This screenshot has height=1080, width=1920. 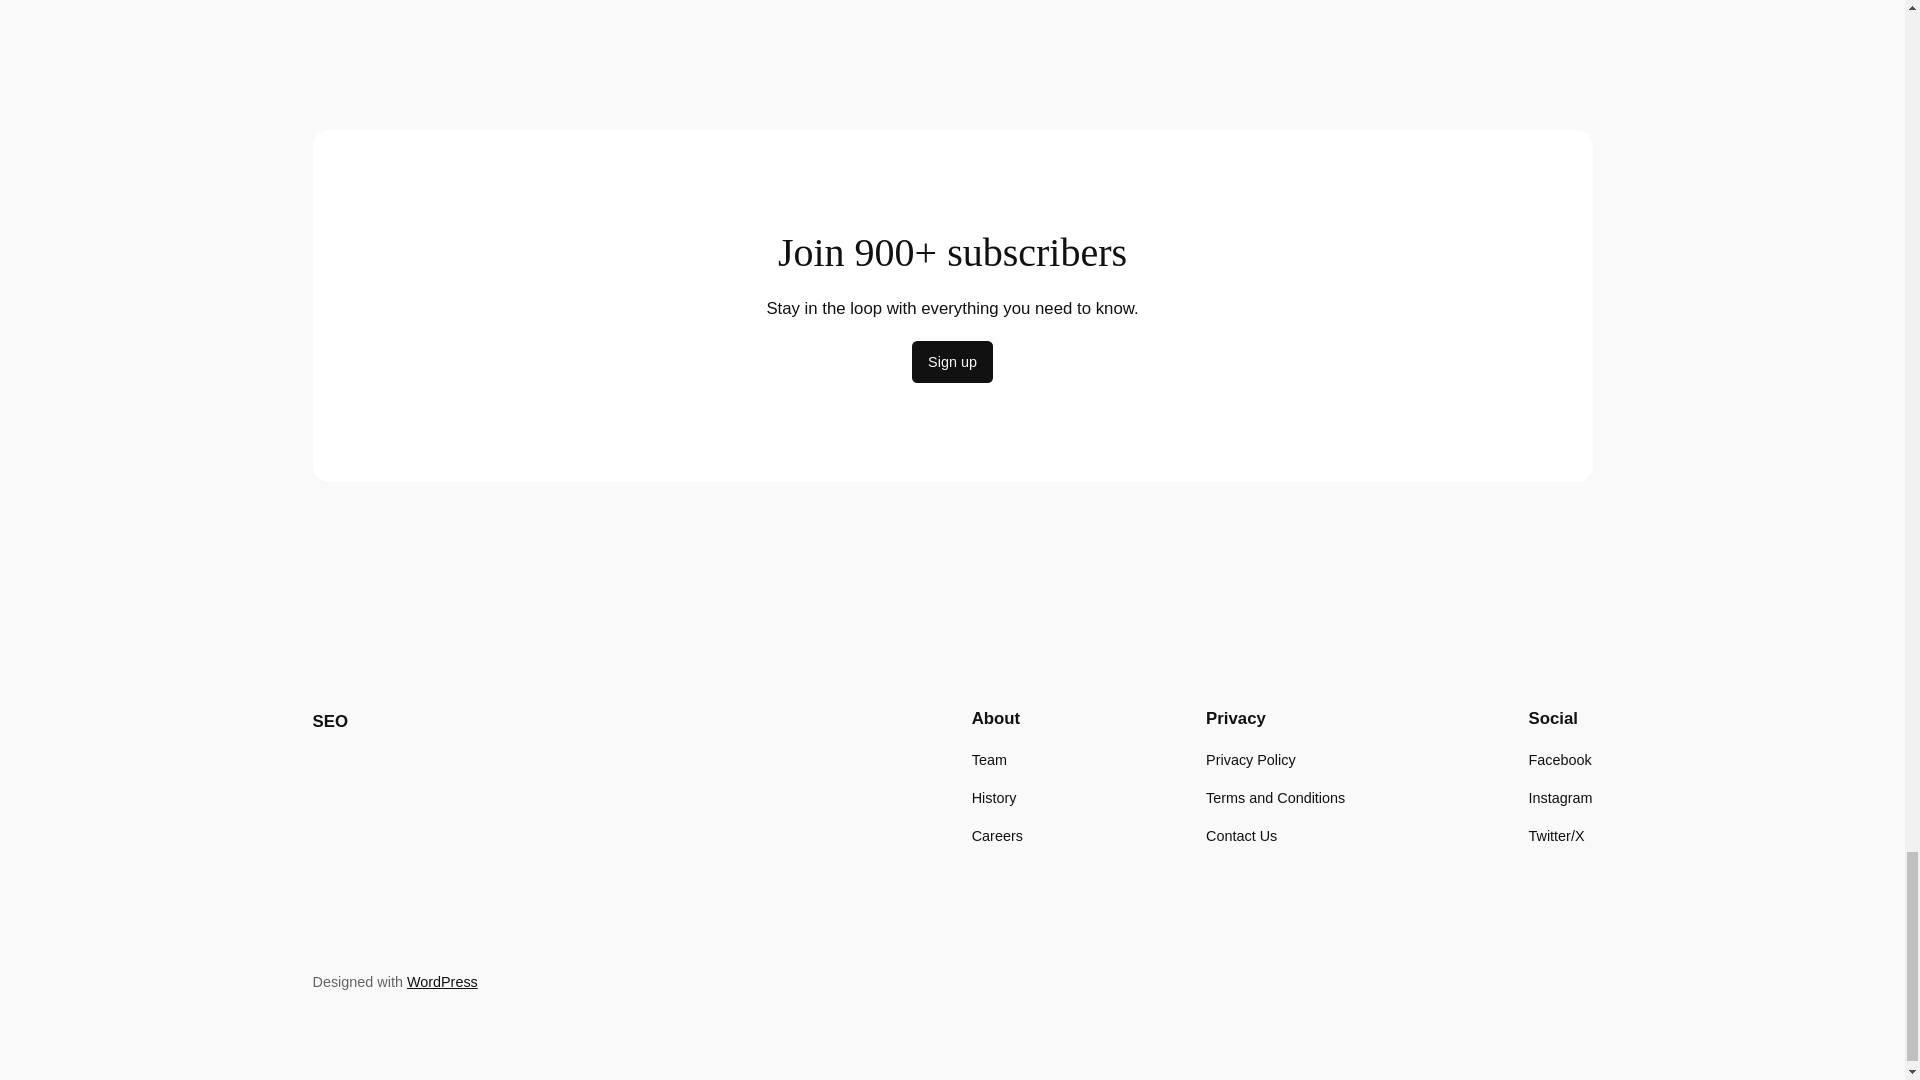 I want to click on Careers, so click(x=997, y=836).